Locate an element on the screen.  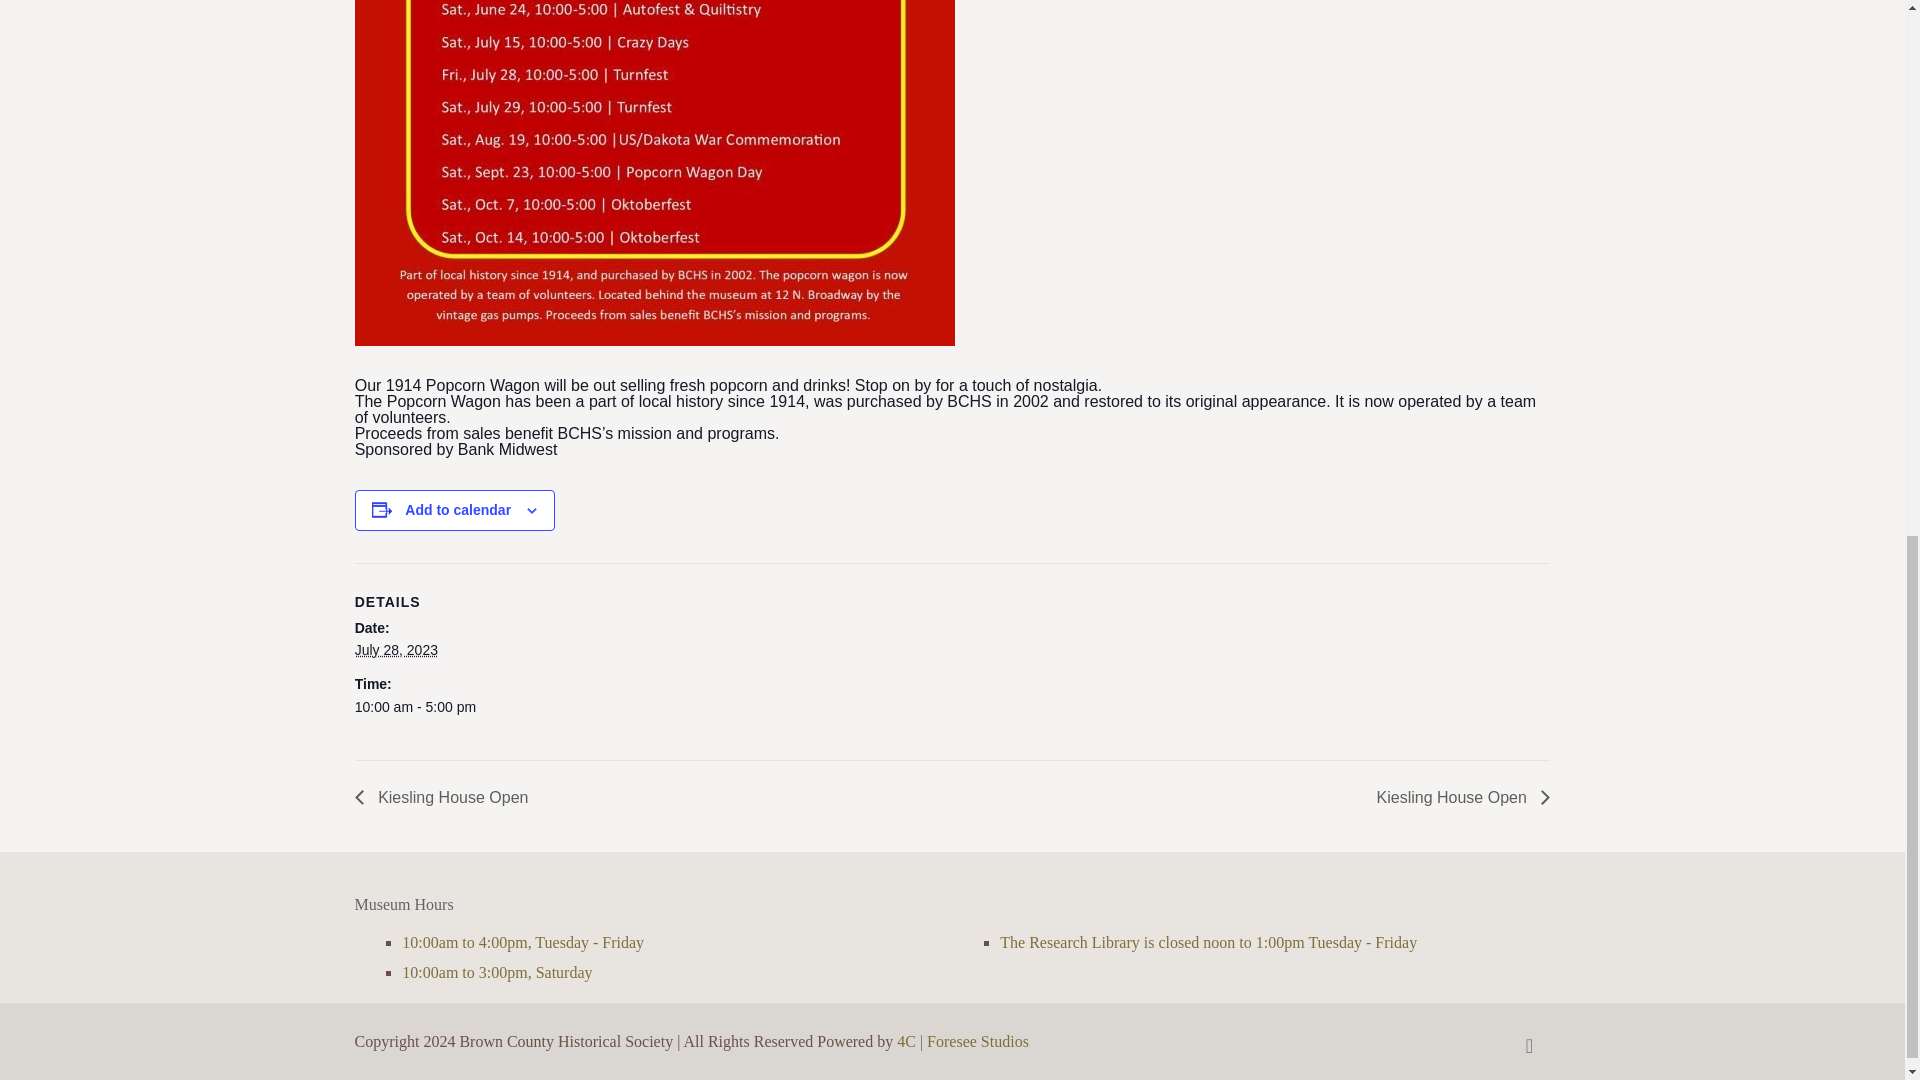
2023-07-28 is located at coordinates (396, 649).